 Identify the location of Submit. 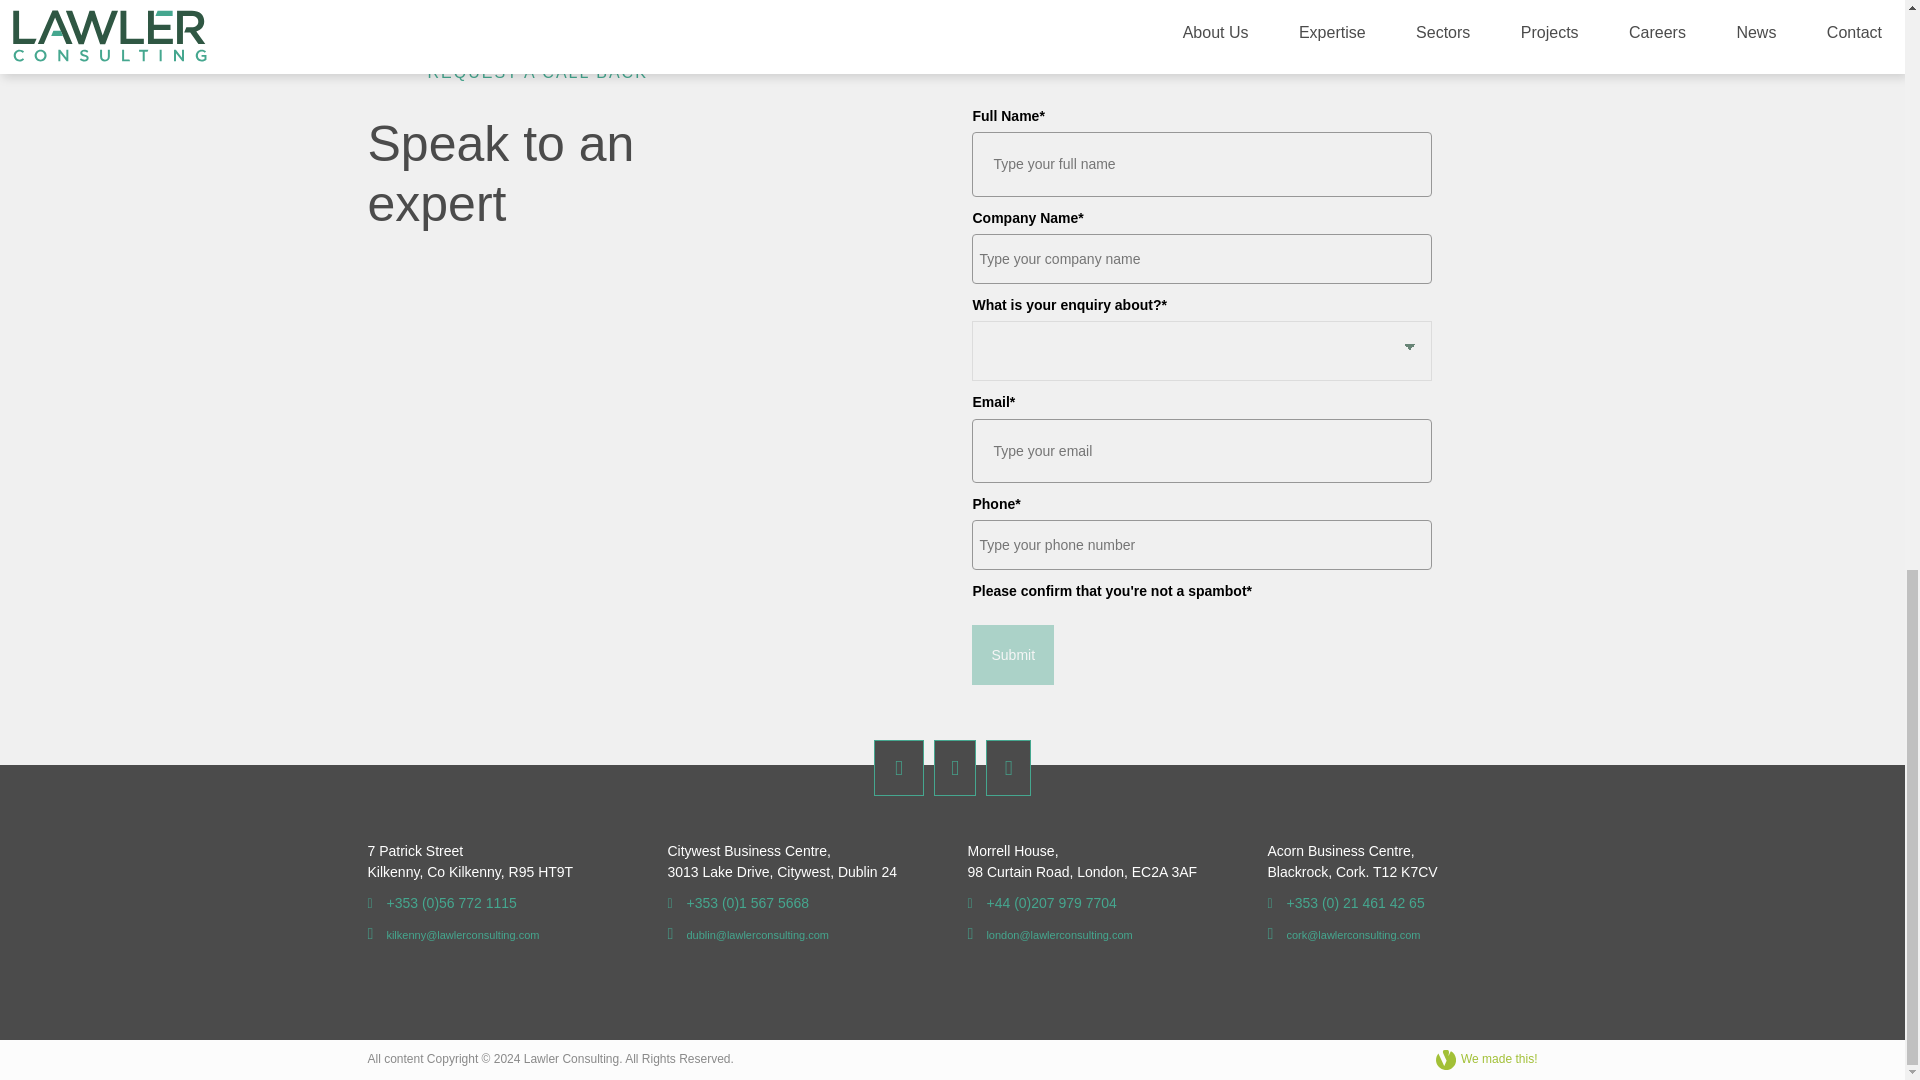
(1012, 654).